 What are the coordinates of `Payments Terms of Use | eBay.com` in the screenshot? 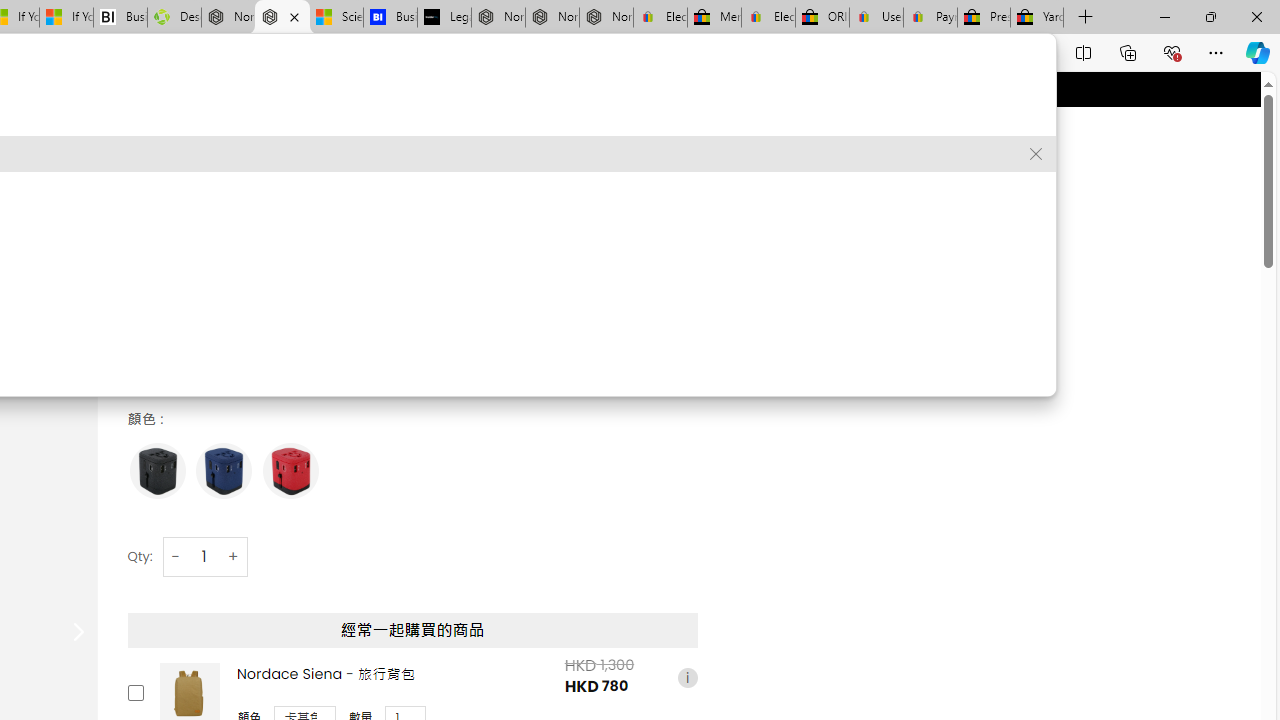 It's located at (930, 18).